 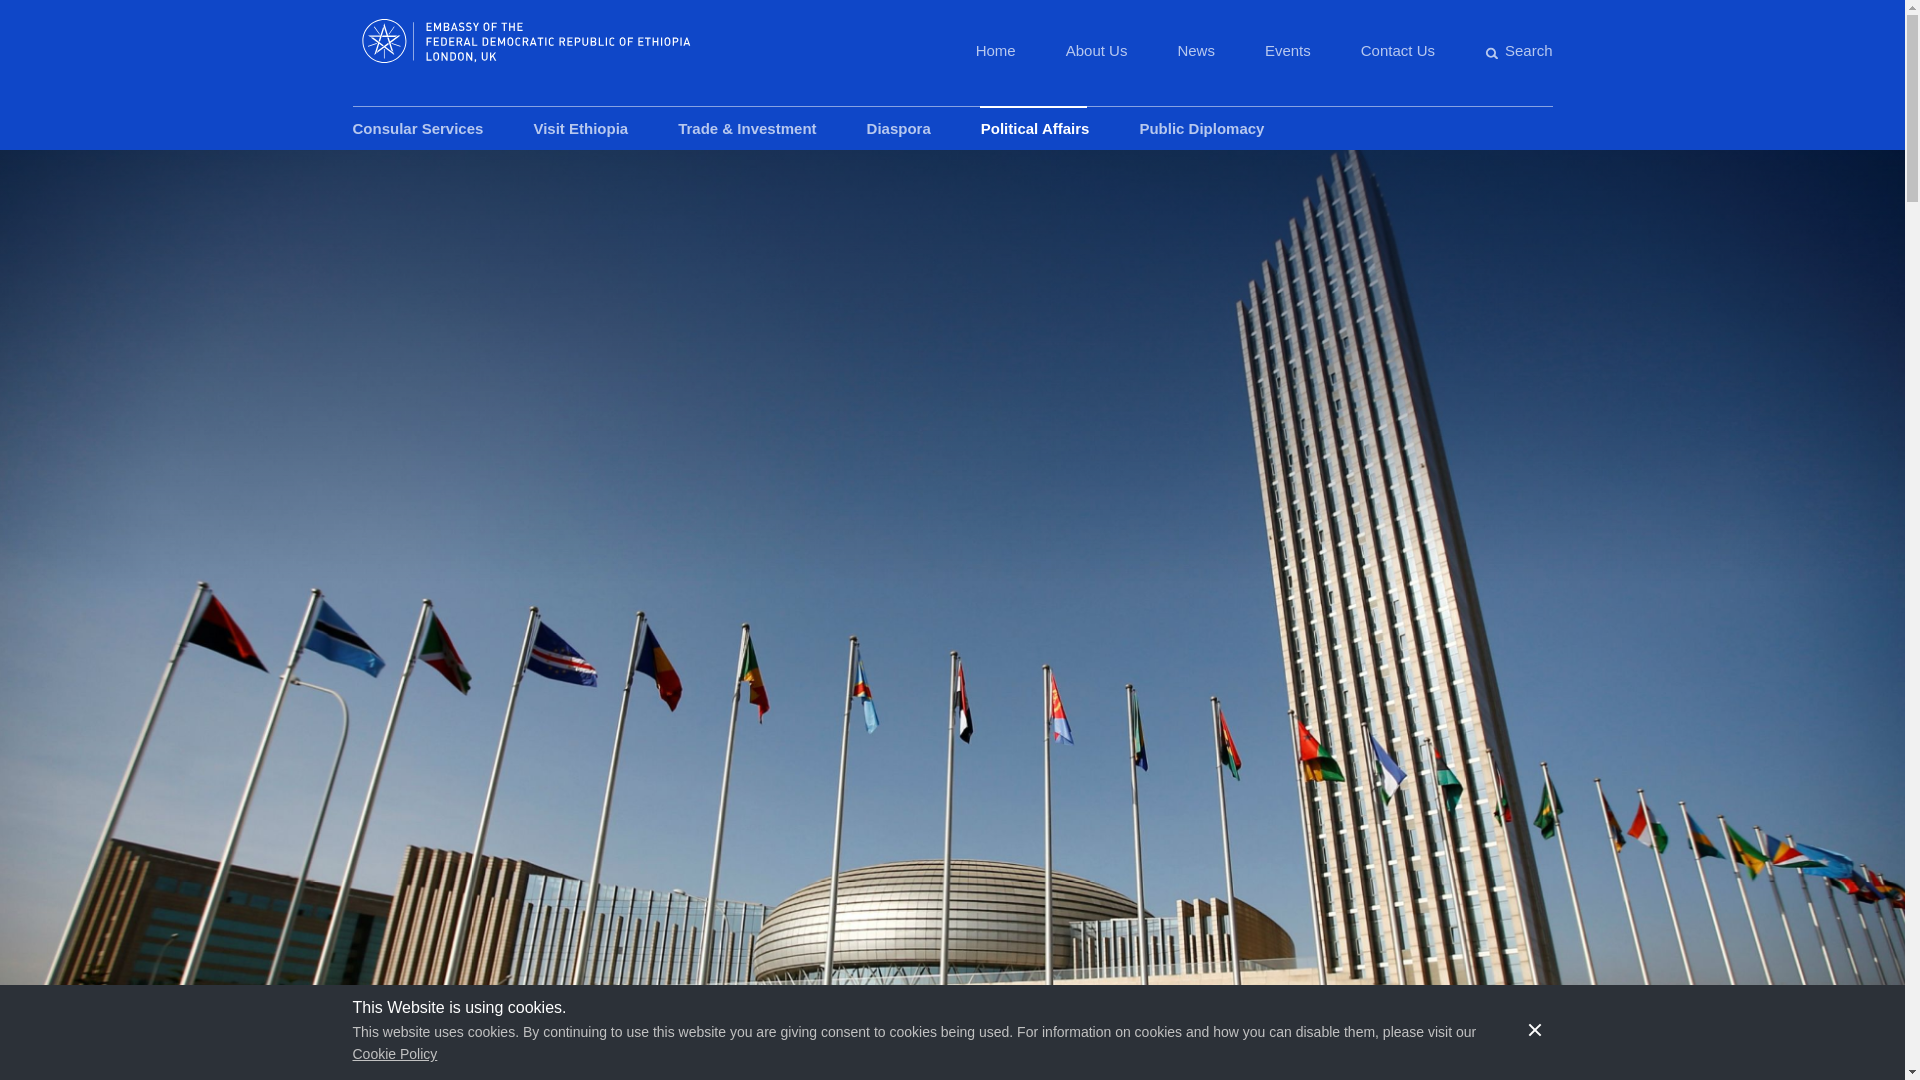 I want to click on Events, so click(x=1288, y=50).